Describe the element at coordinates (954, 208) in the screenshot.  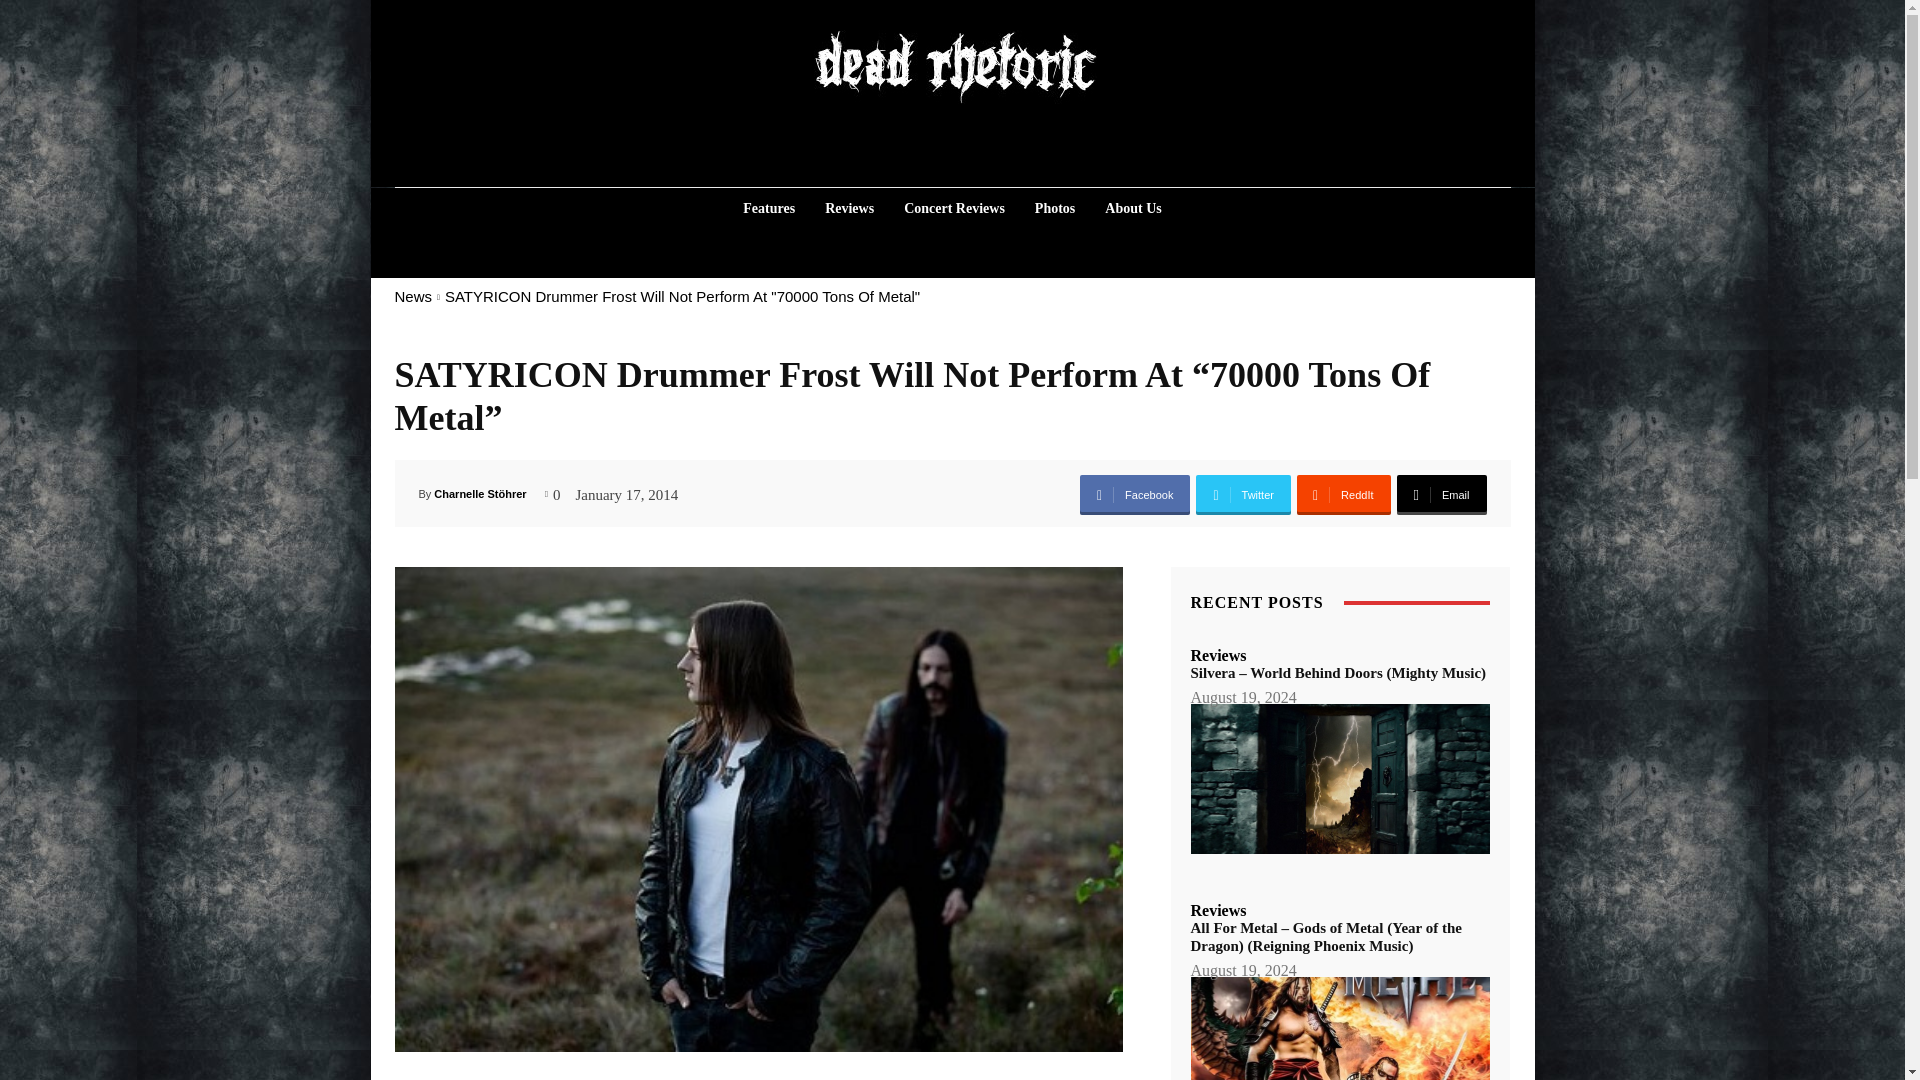
I see `Concert Reviews` at that location.